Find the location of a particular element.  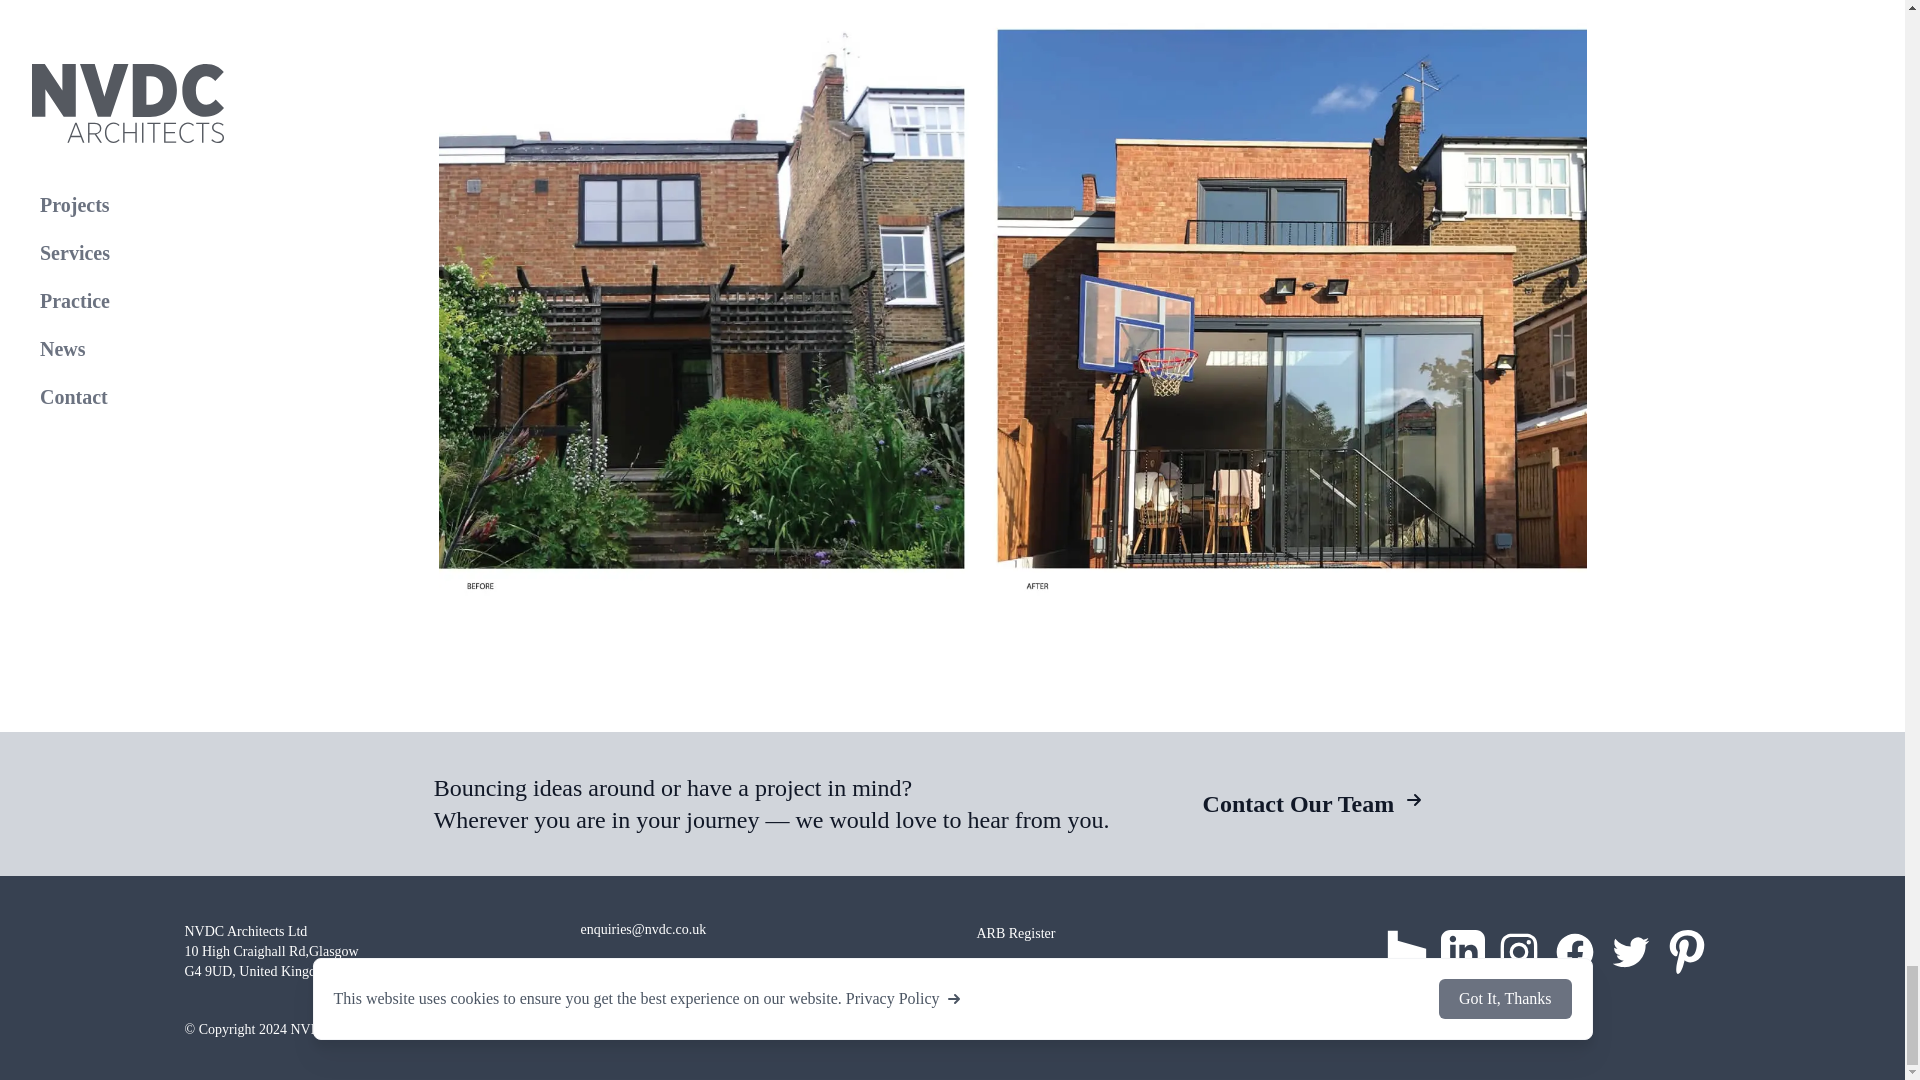

Houzz is located at coordinates (1406, 952).